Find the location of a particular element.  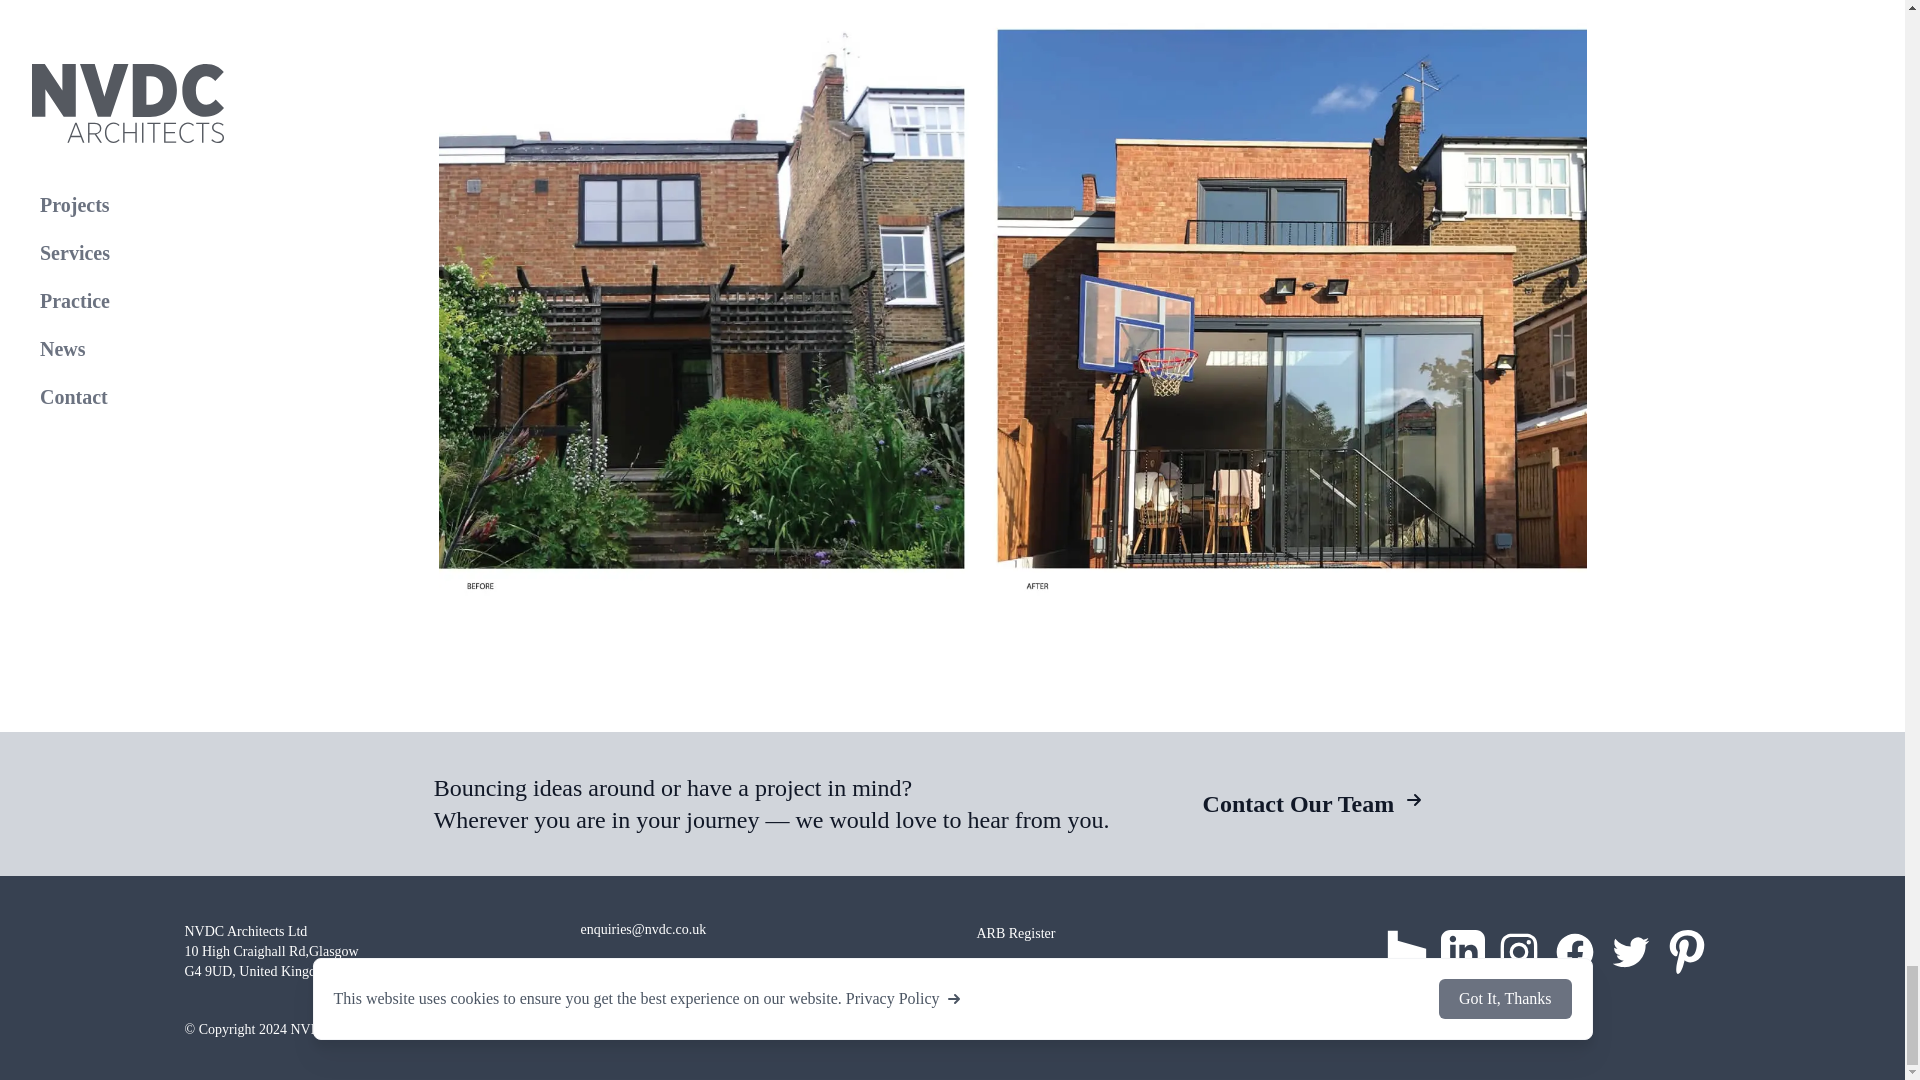

Houzz is located at coordinates (1406, 952).